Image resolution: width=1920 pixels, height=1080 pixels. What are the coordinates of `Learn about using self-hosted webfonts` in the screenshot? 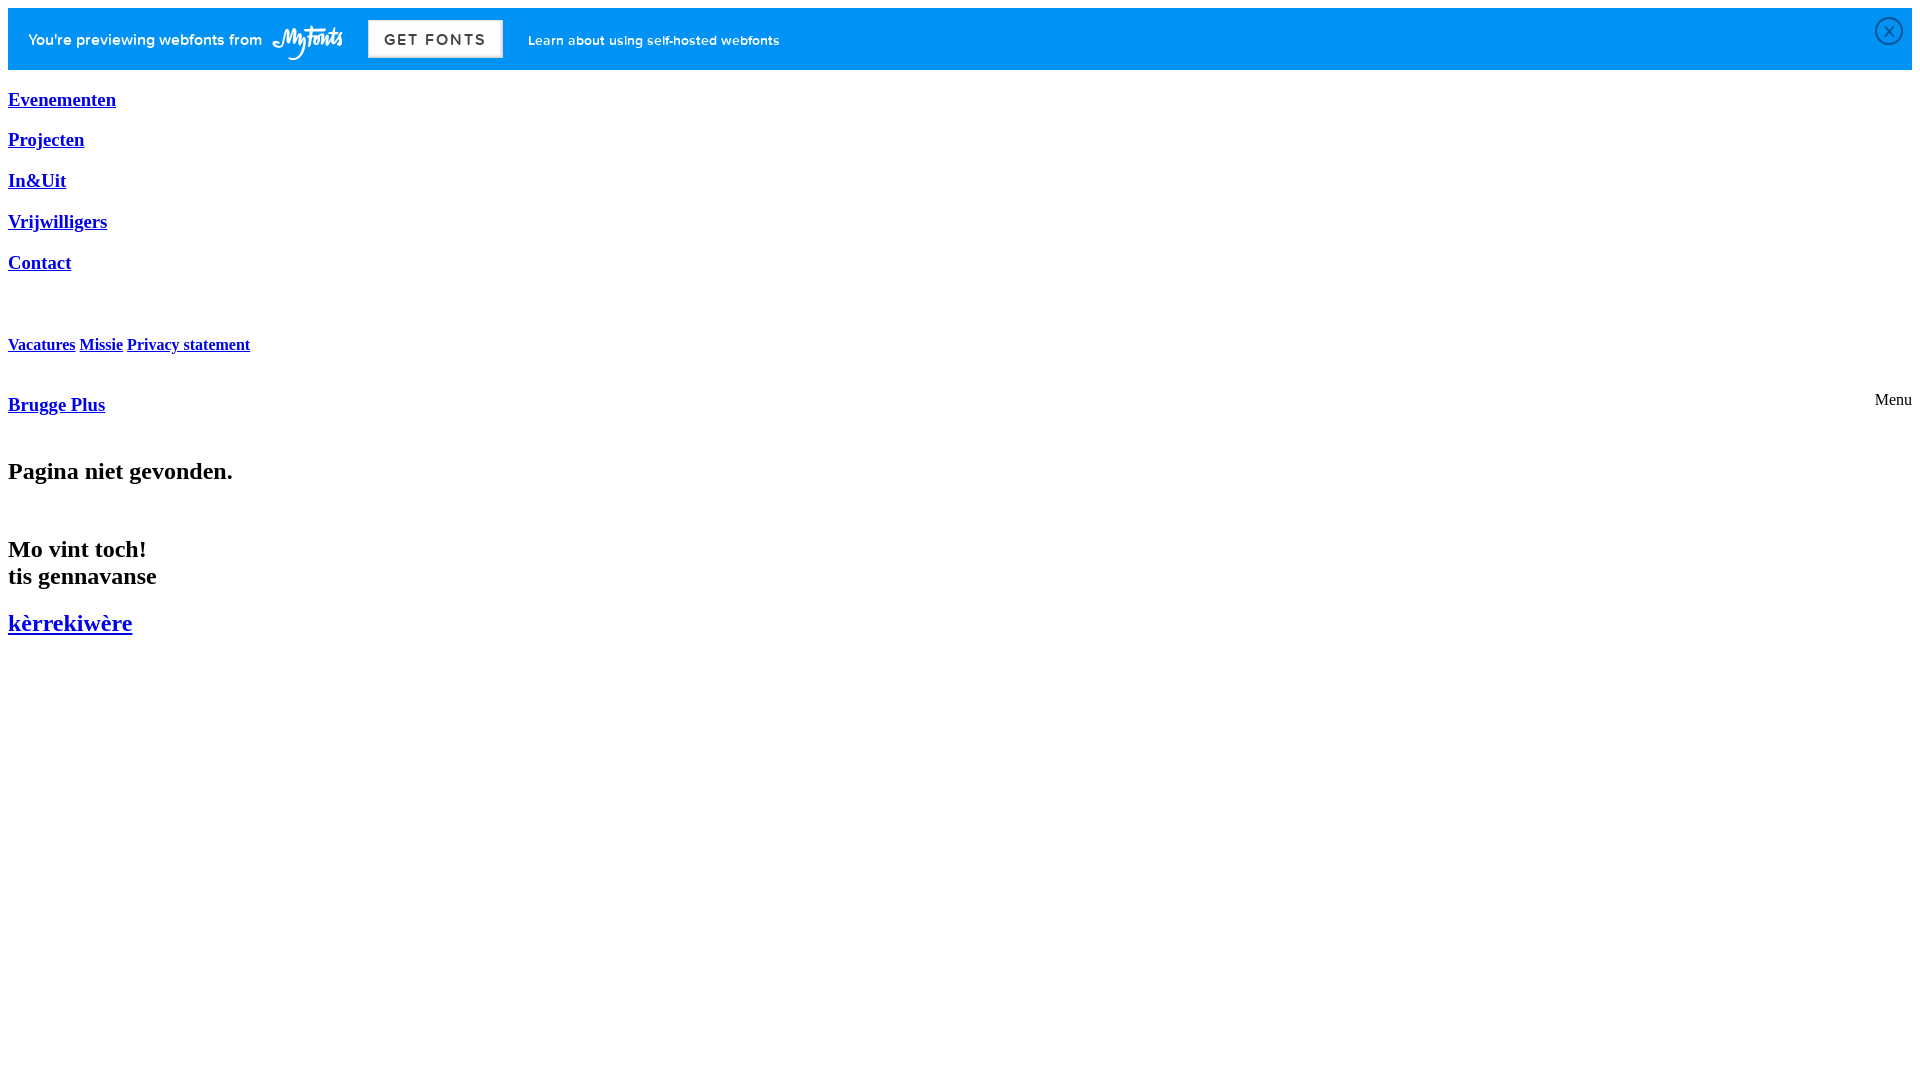 It's located at (654, 40).